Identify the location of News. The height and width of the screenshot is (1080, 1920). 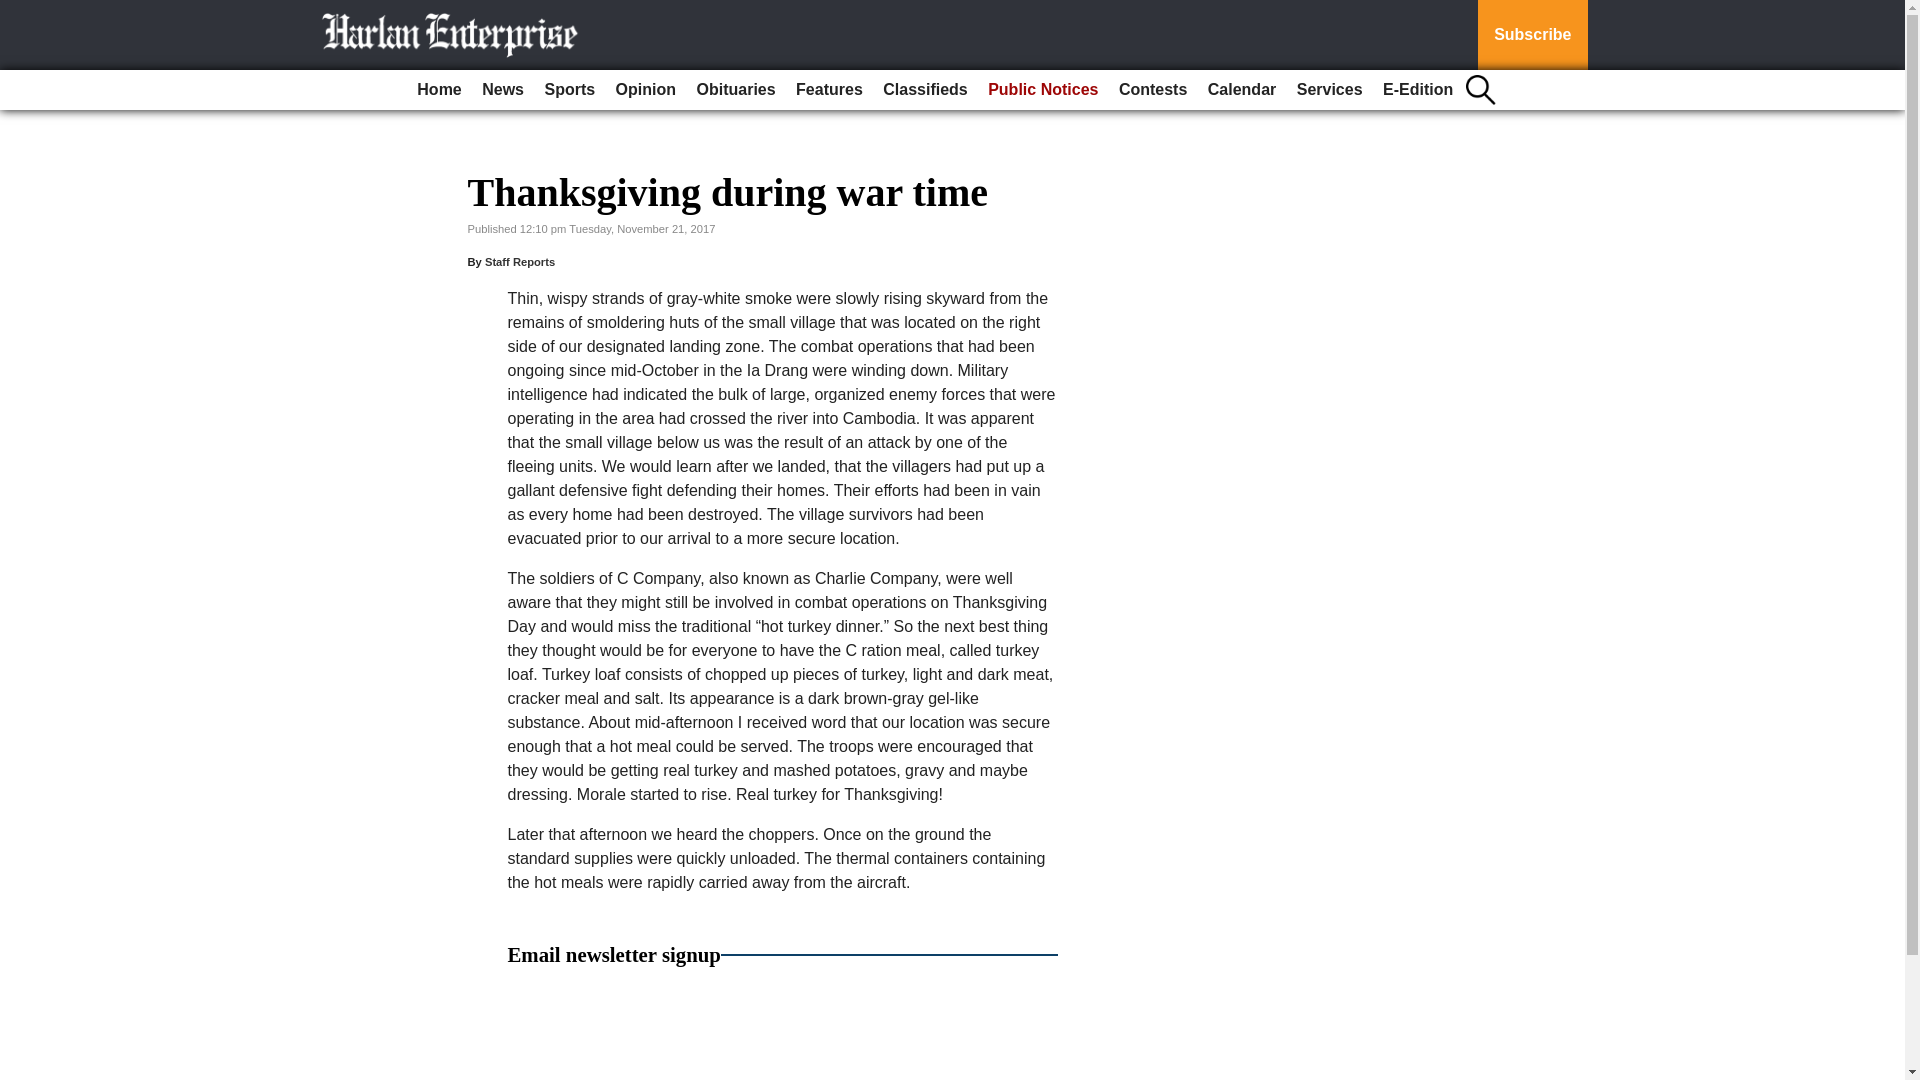
(502, 90).